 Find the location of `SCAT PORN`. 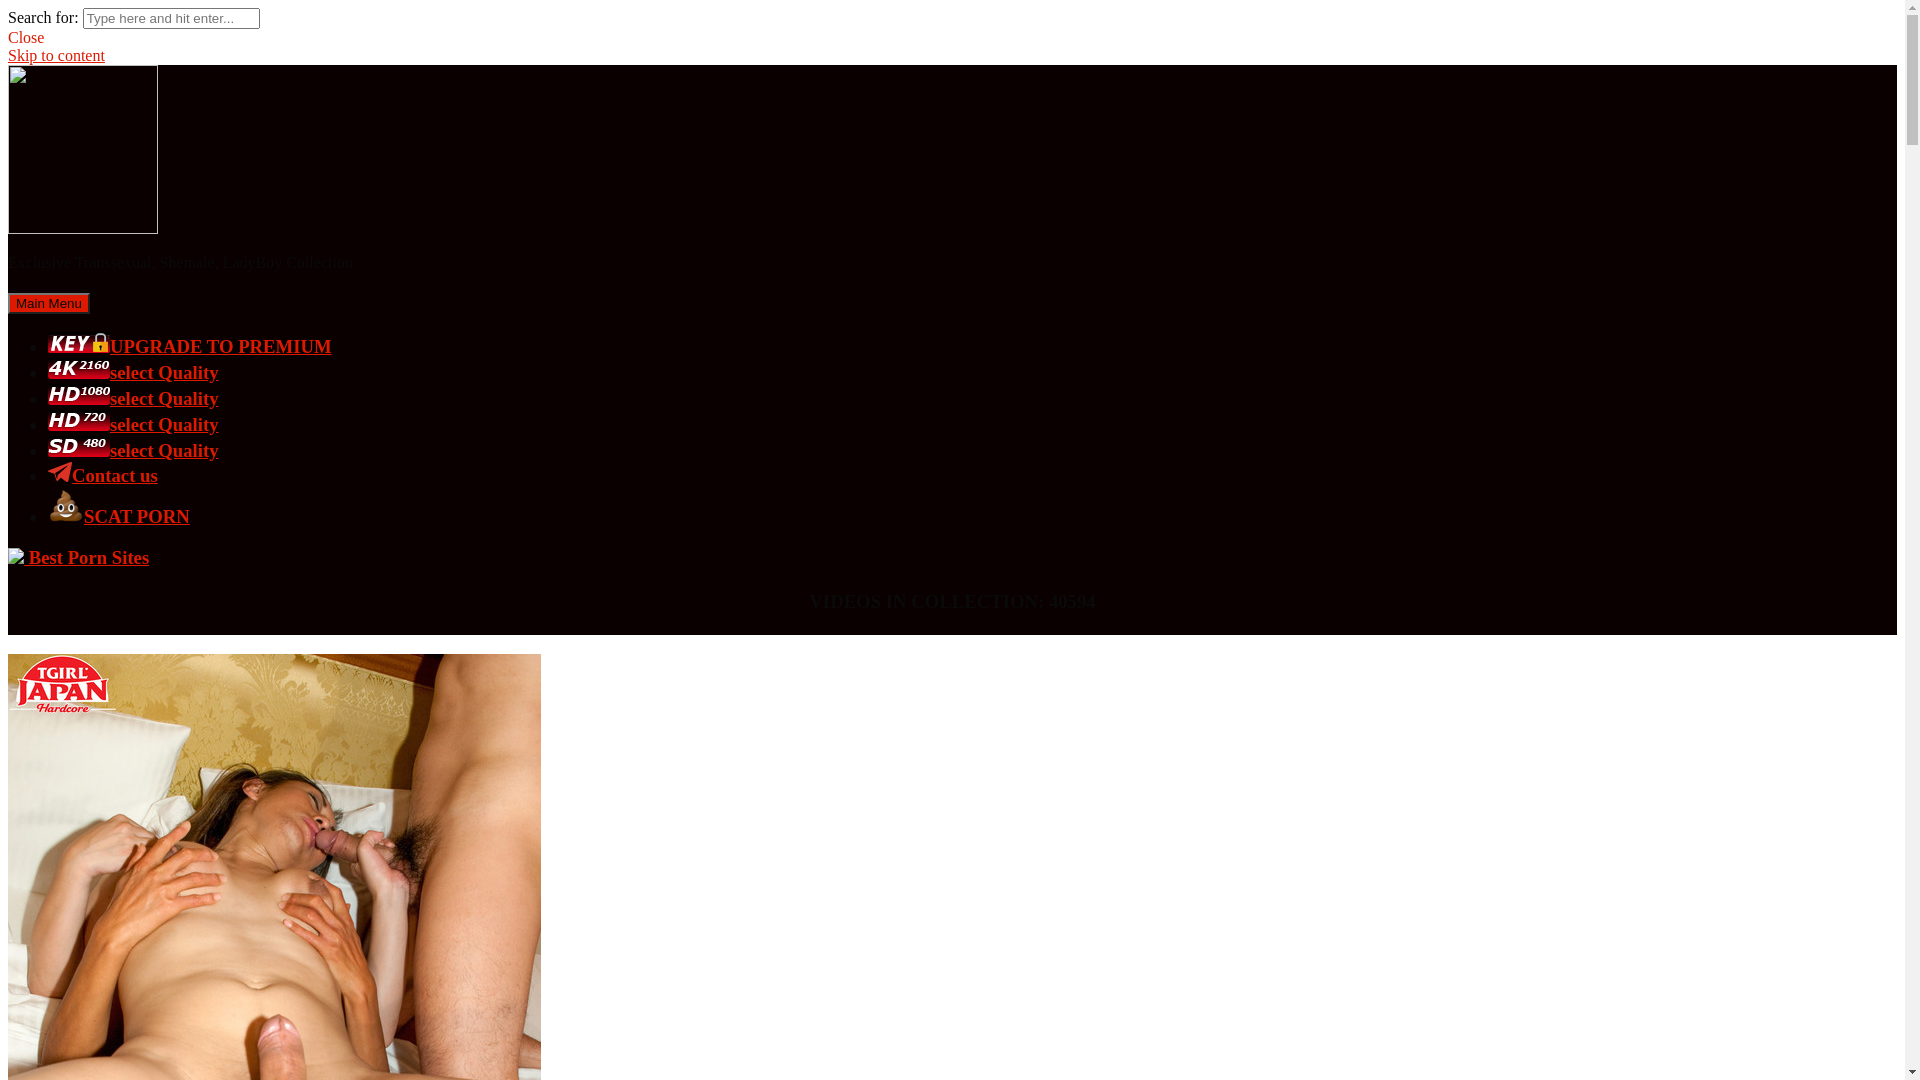

SCAT PORN is located at coordinates (119, 516).